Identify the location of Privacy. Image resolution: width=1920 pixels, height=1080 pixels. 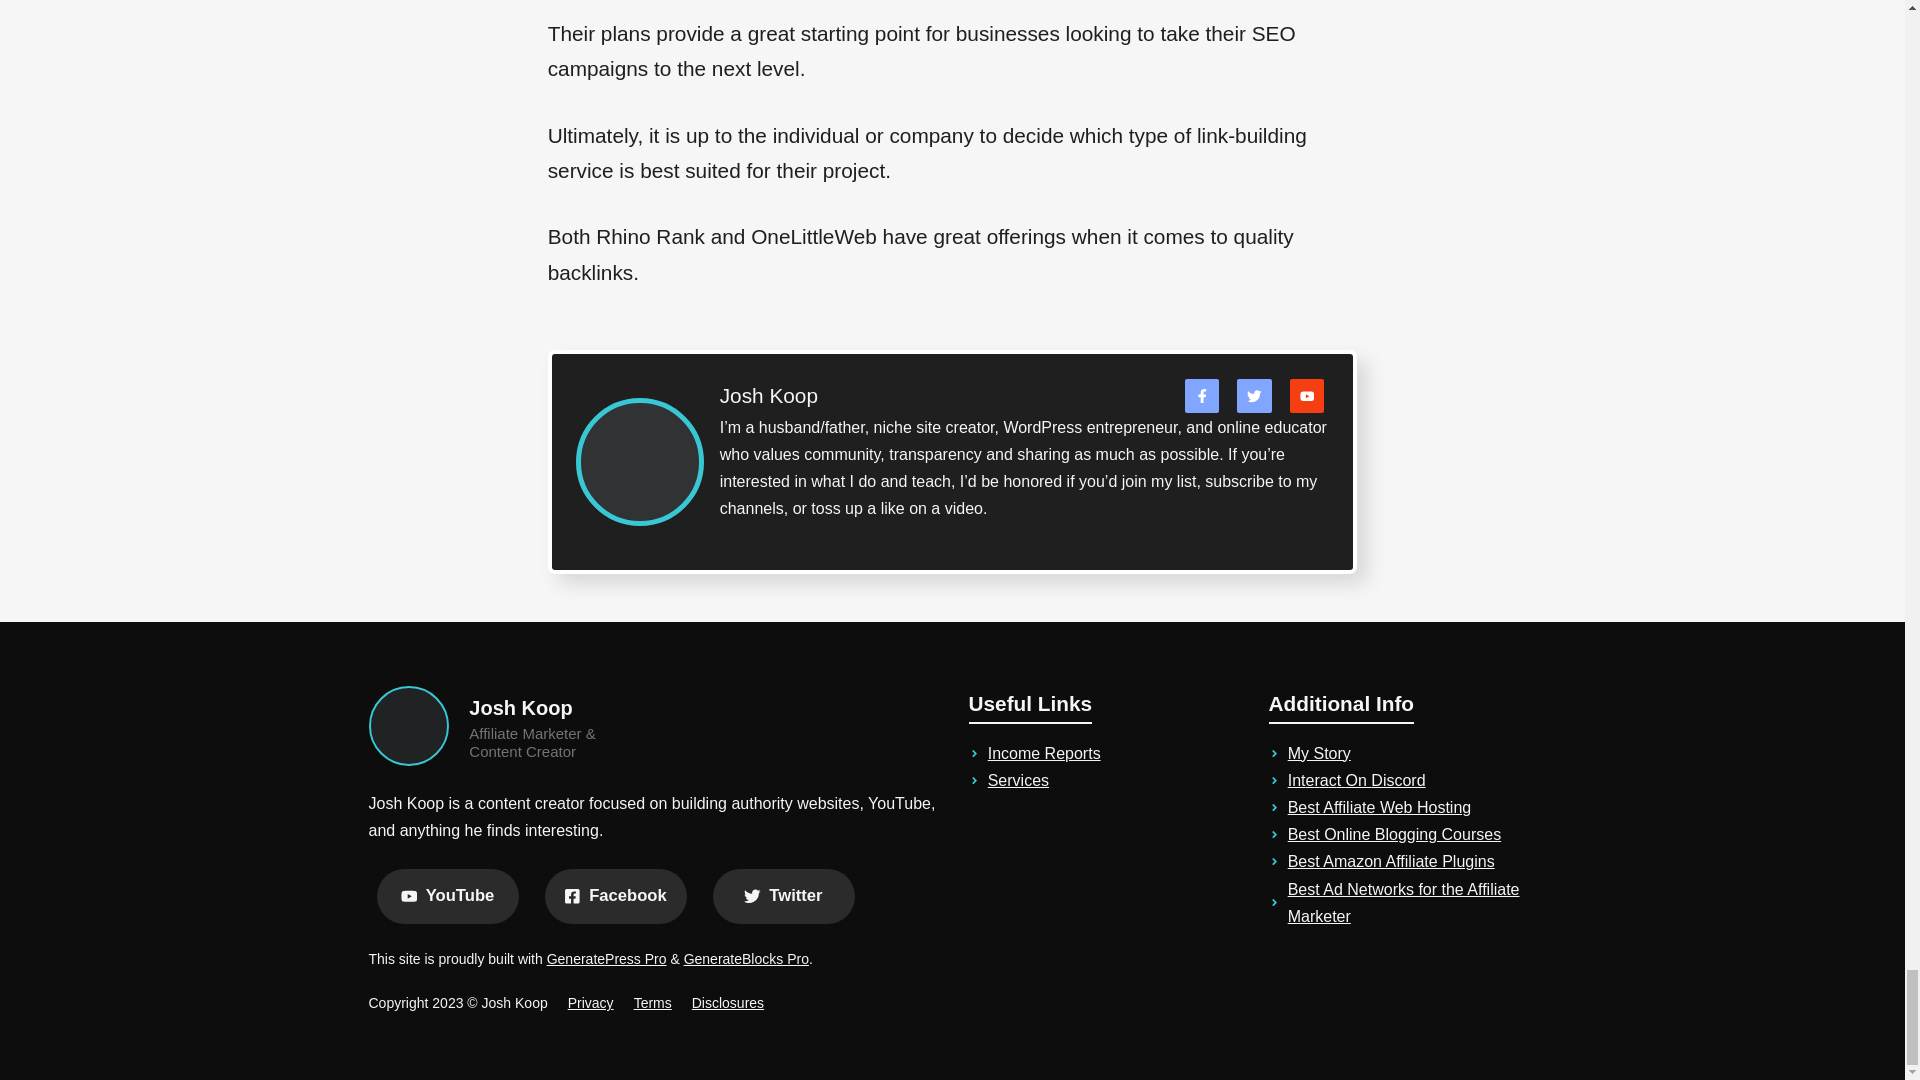
(591, 1002).